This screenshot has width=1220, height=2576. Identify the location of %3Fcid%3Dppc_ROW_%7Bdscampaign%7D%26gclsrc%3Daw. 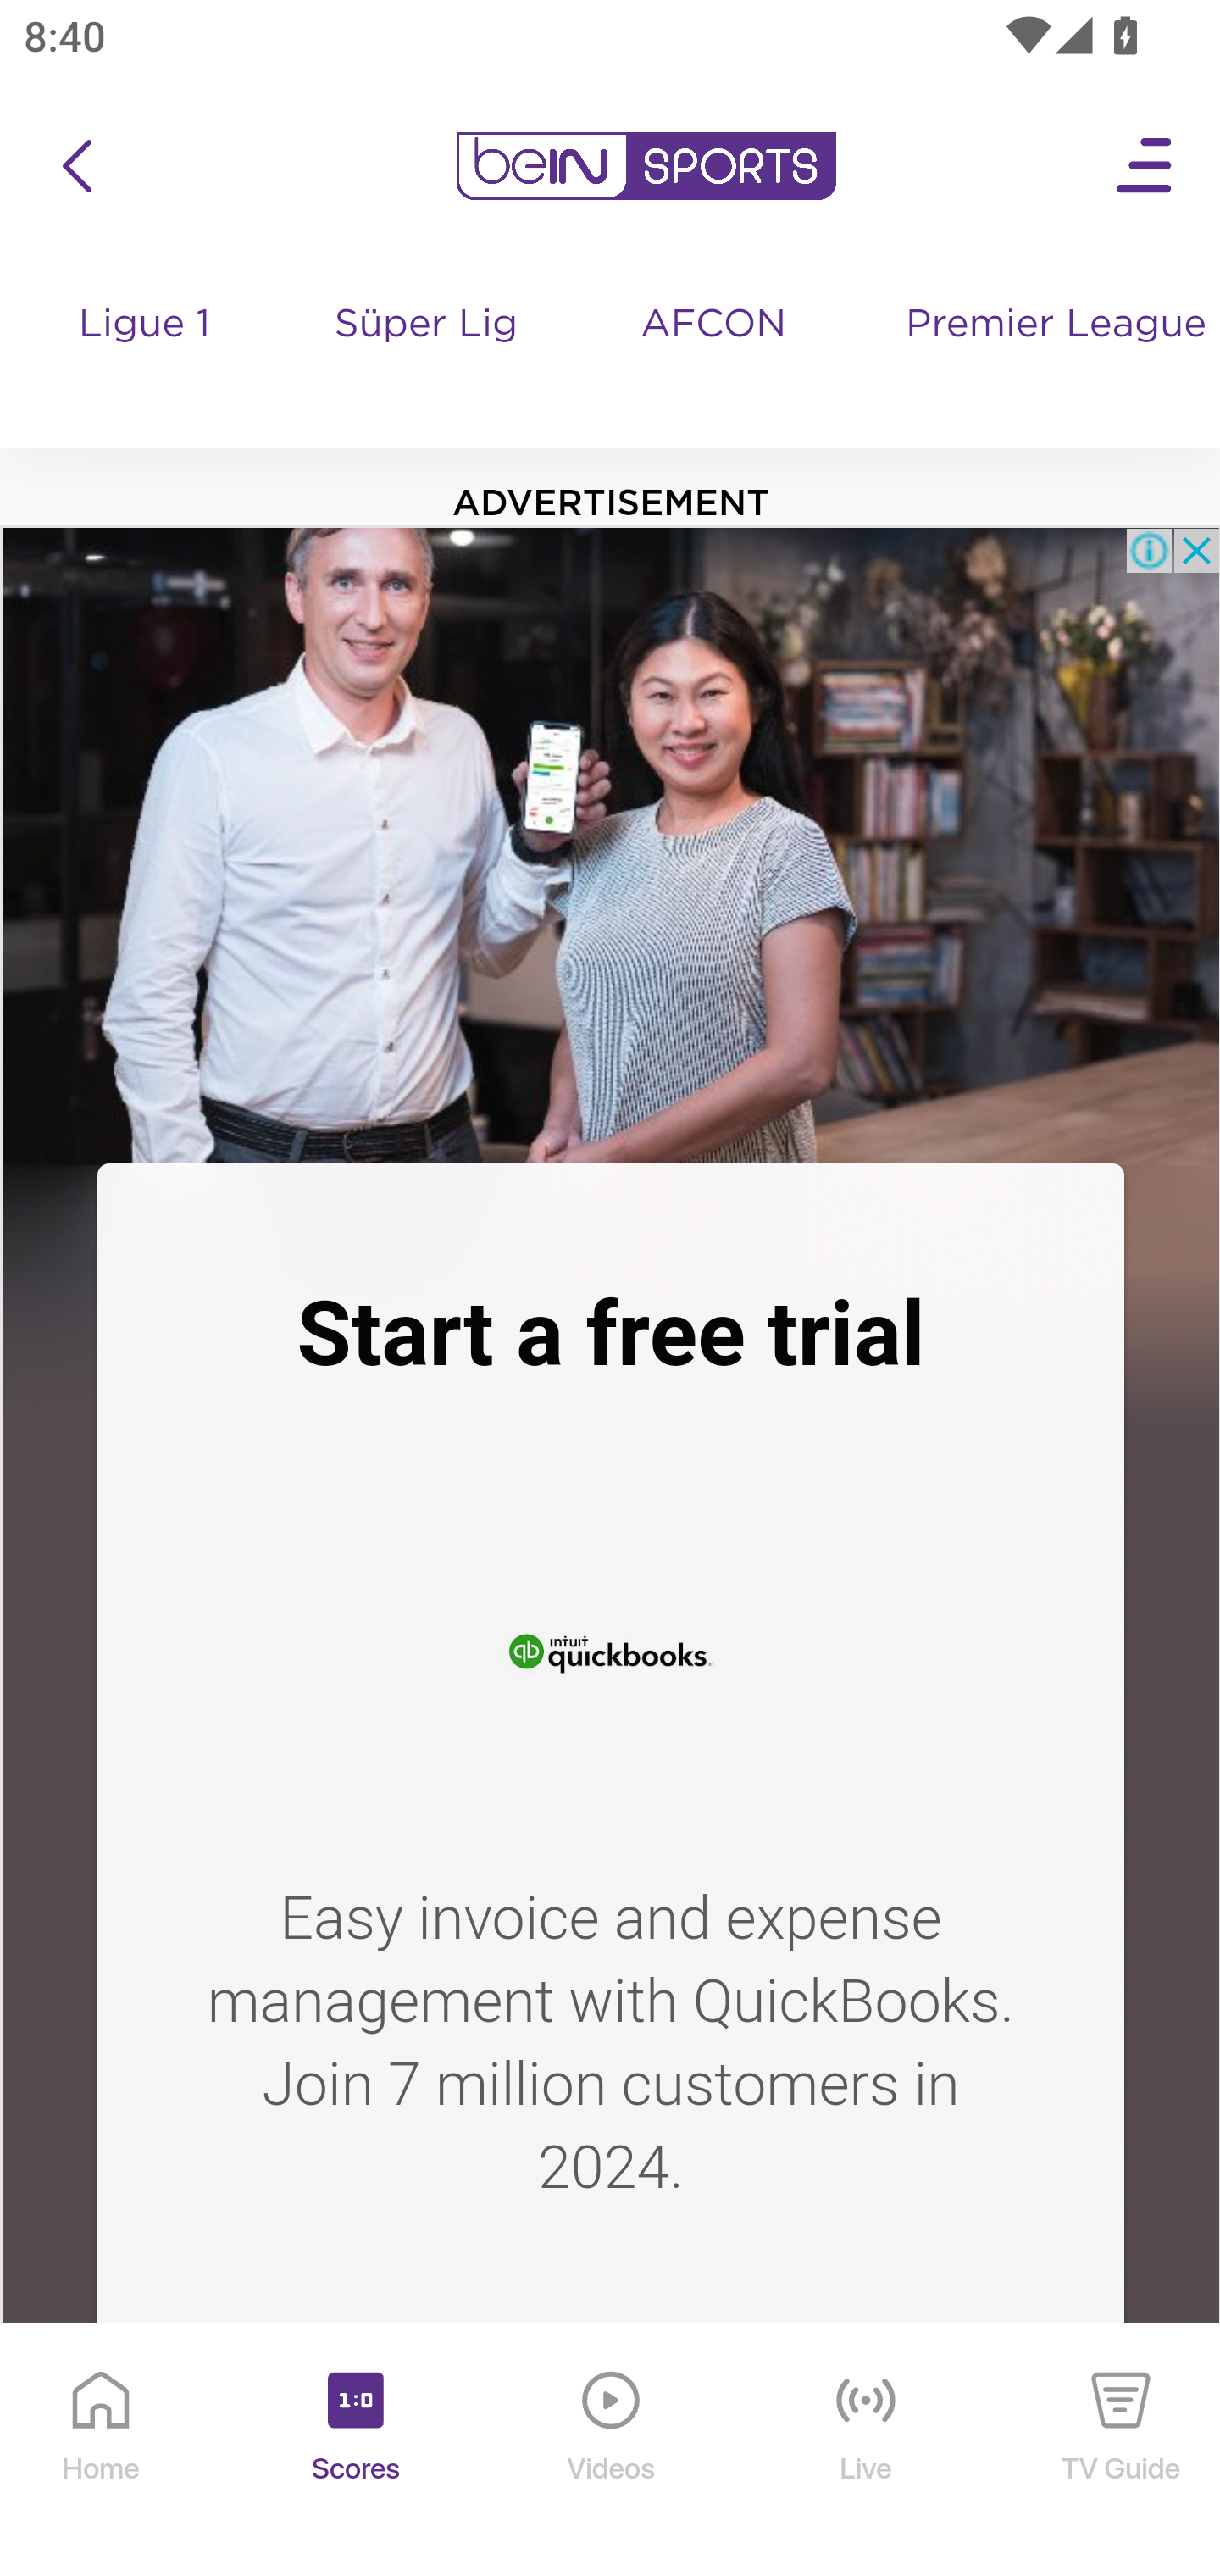
(610, 1647).